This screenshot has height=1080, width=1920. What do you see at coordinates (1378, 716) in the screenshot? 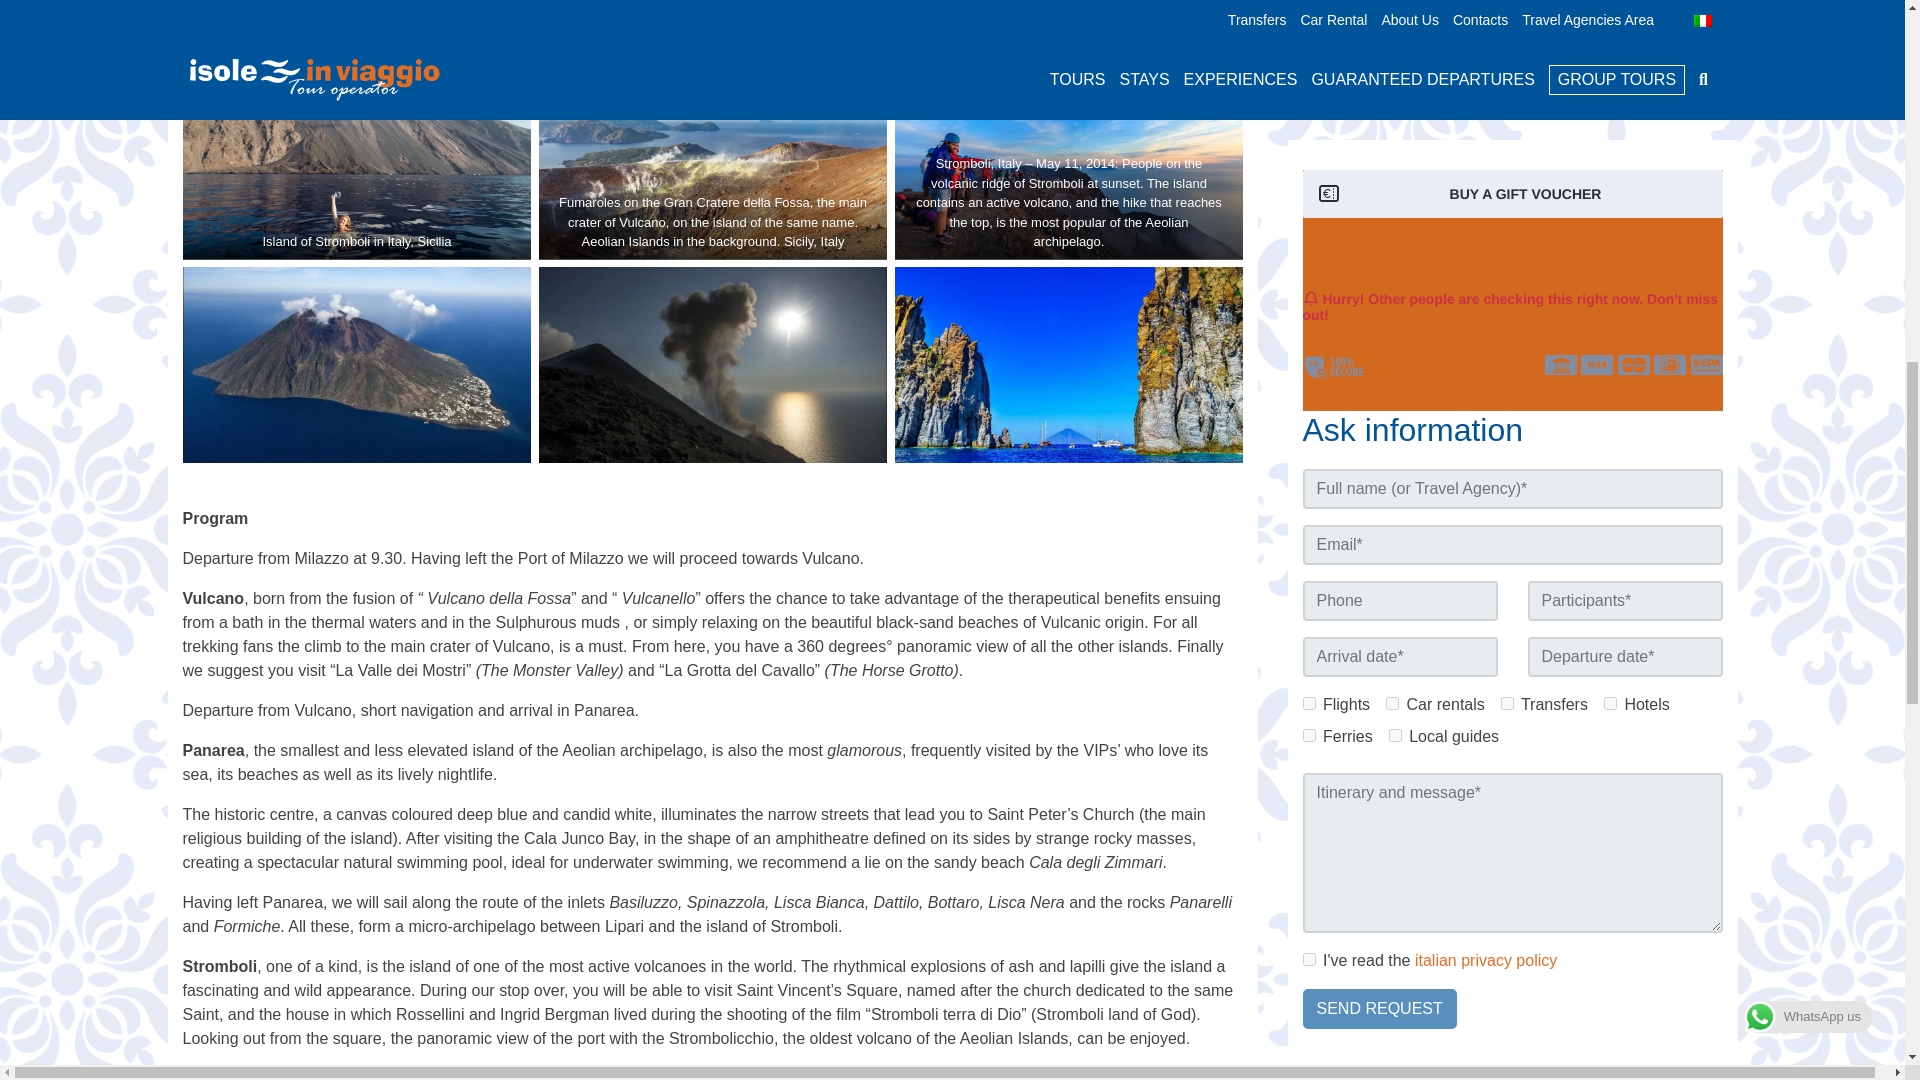
I see `send request` at bounding box center [1378, 716].